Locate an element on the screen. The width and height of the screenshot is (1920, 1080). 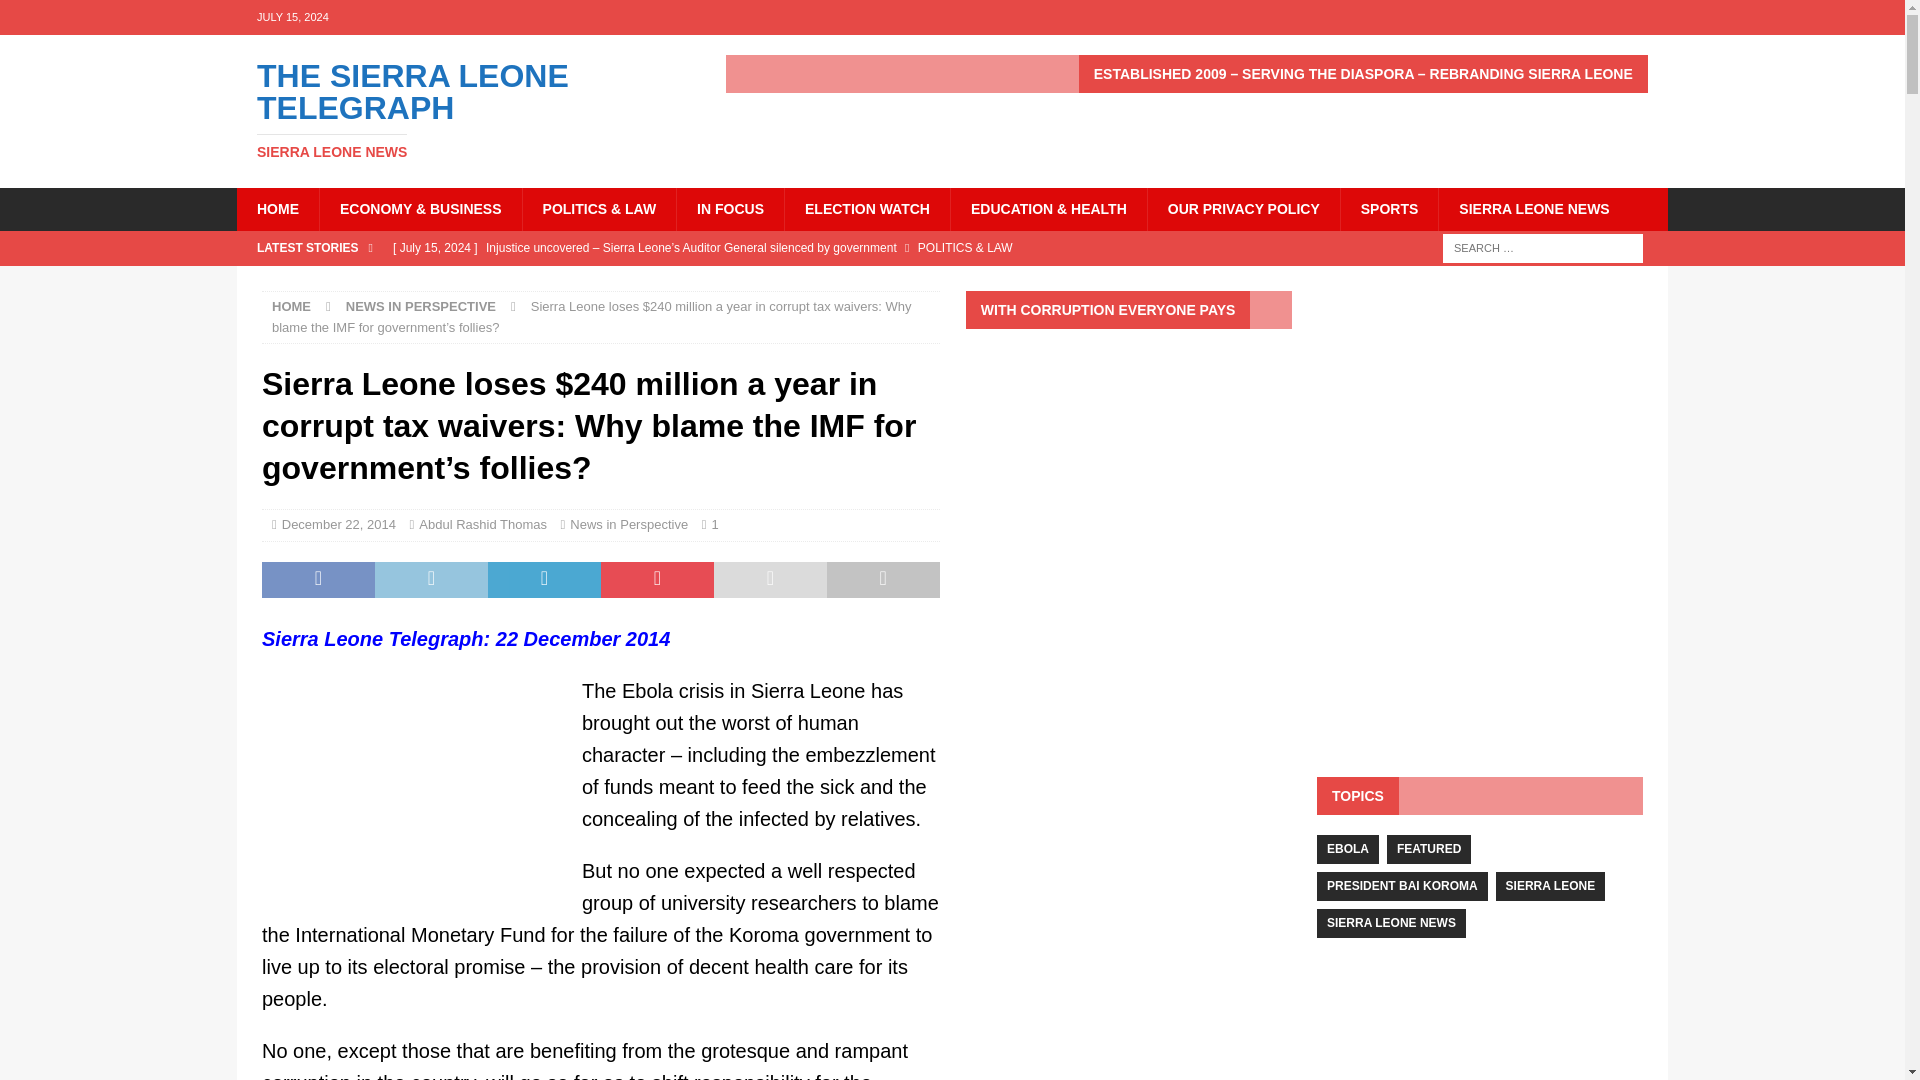
NEWS IN PERSPECTIVE is located at coordinates (1389, 208).